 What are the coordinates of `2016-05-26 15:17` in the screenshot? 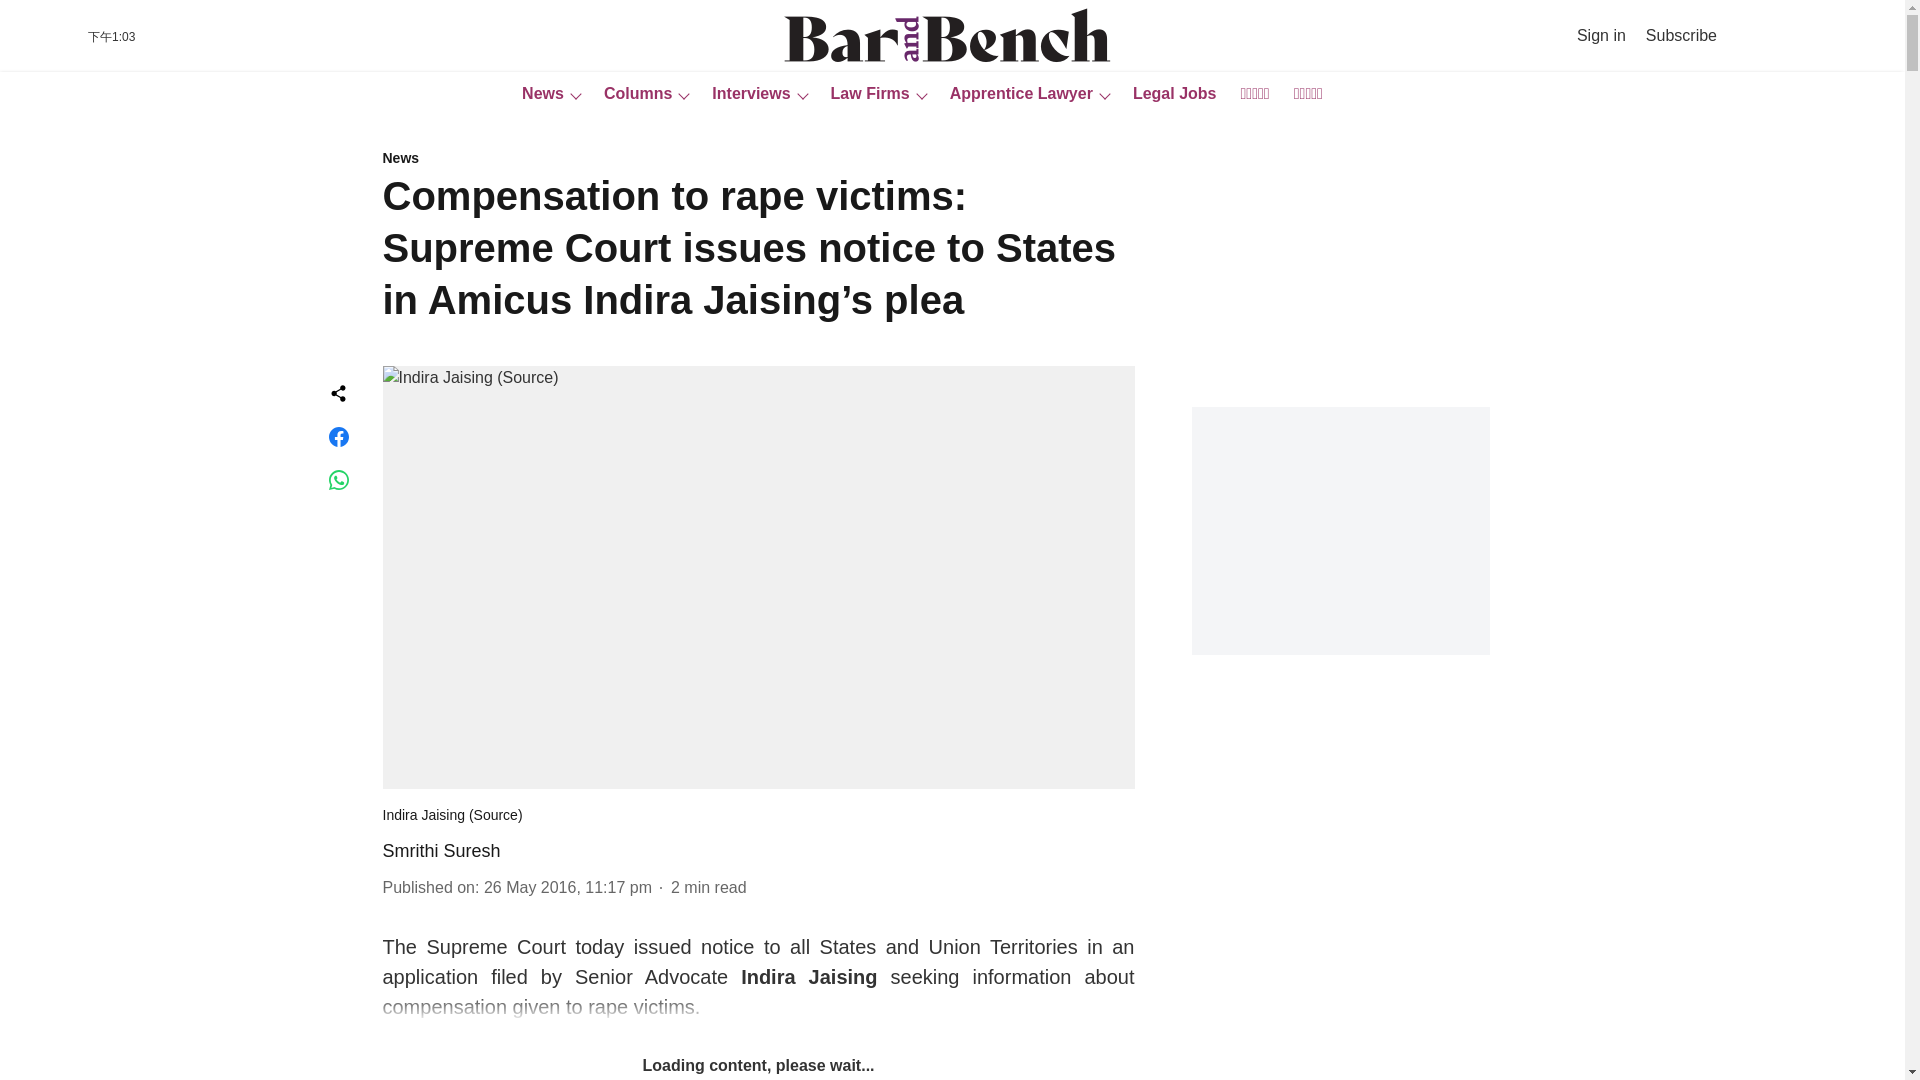 It's located at (568, 888).